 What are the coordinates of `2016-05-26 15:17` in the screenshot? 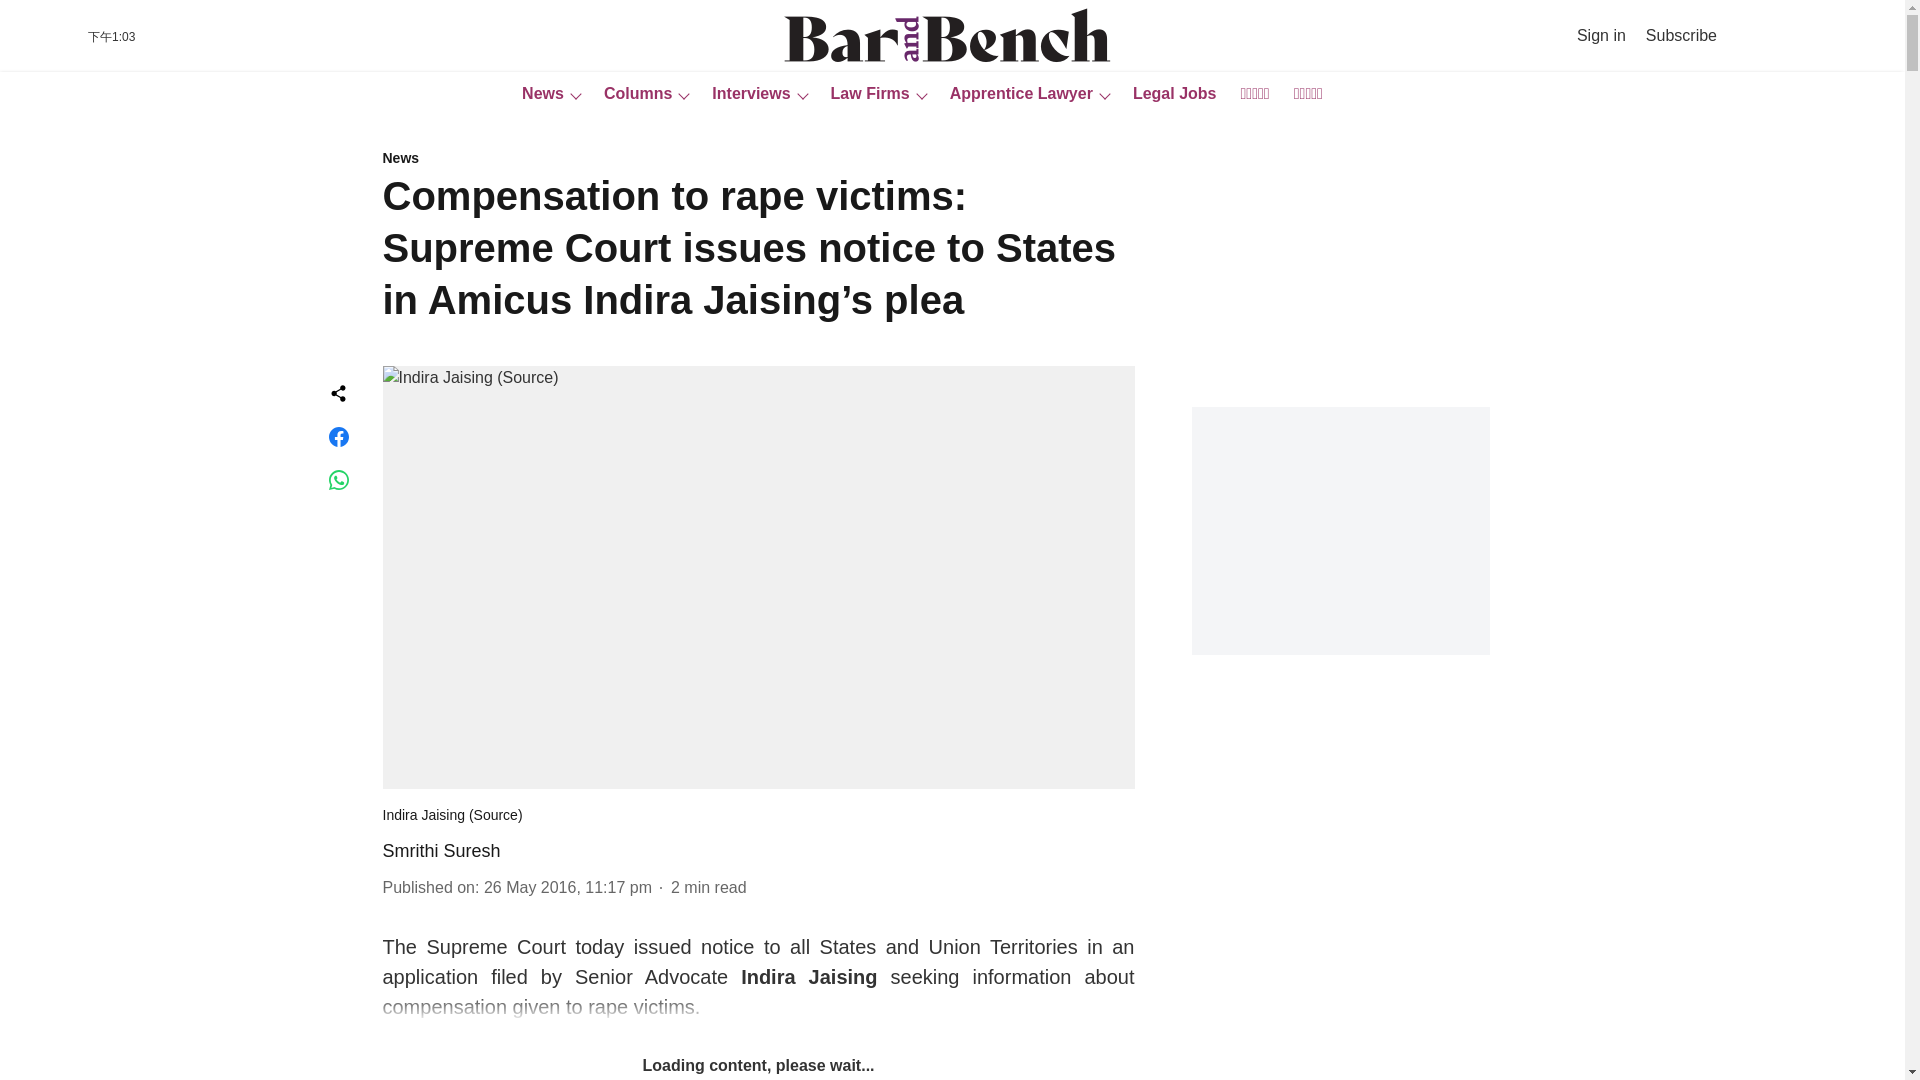 It's located at (568, 888).